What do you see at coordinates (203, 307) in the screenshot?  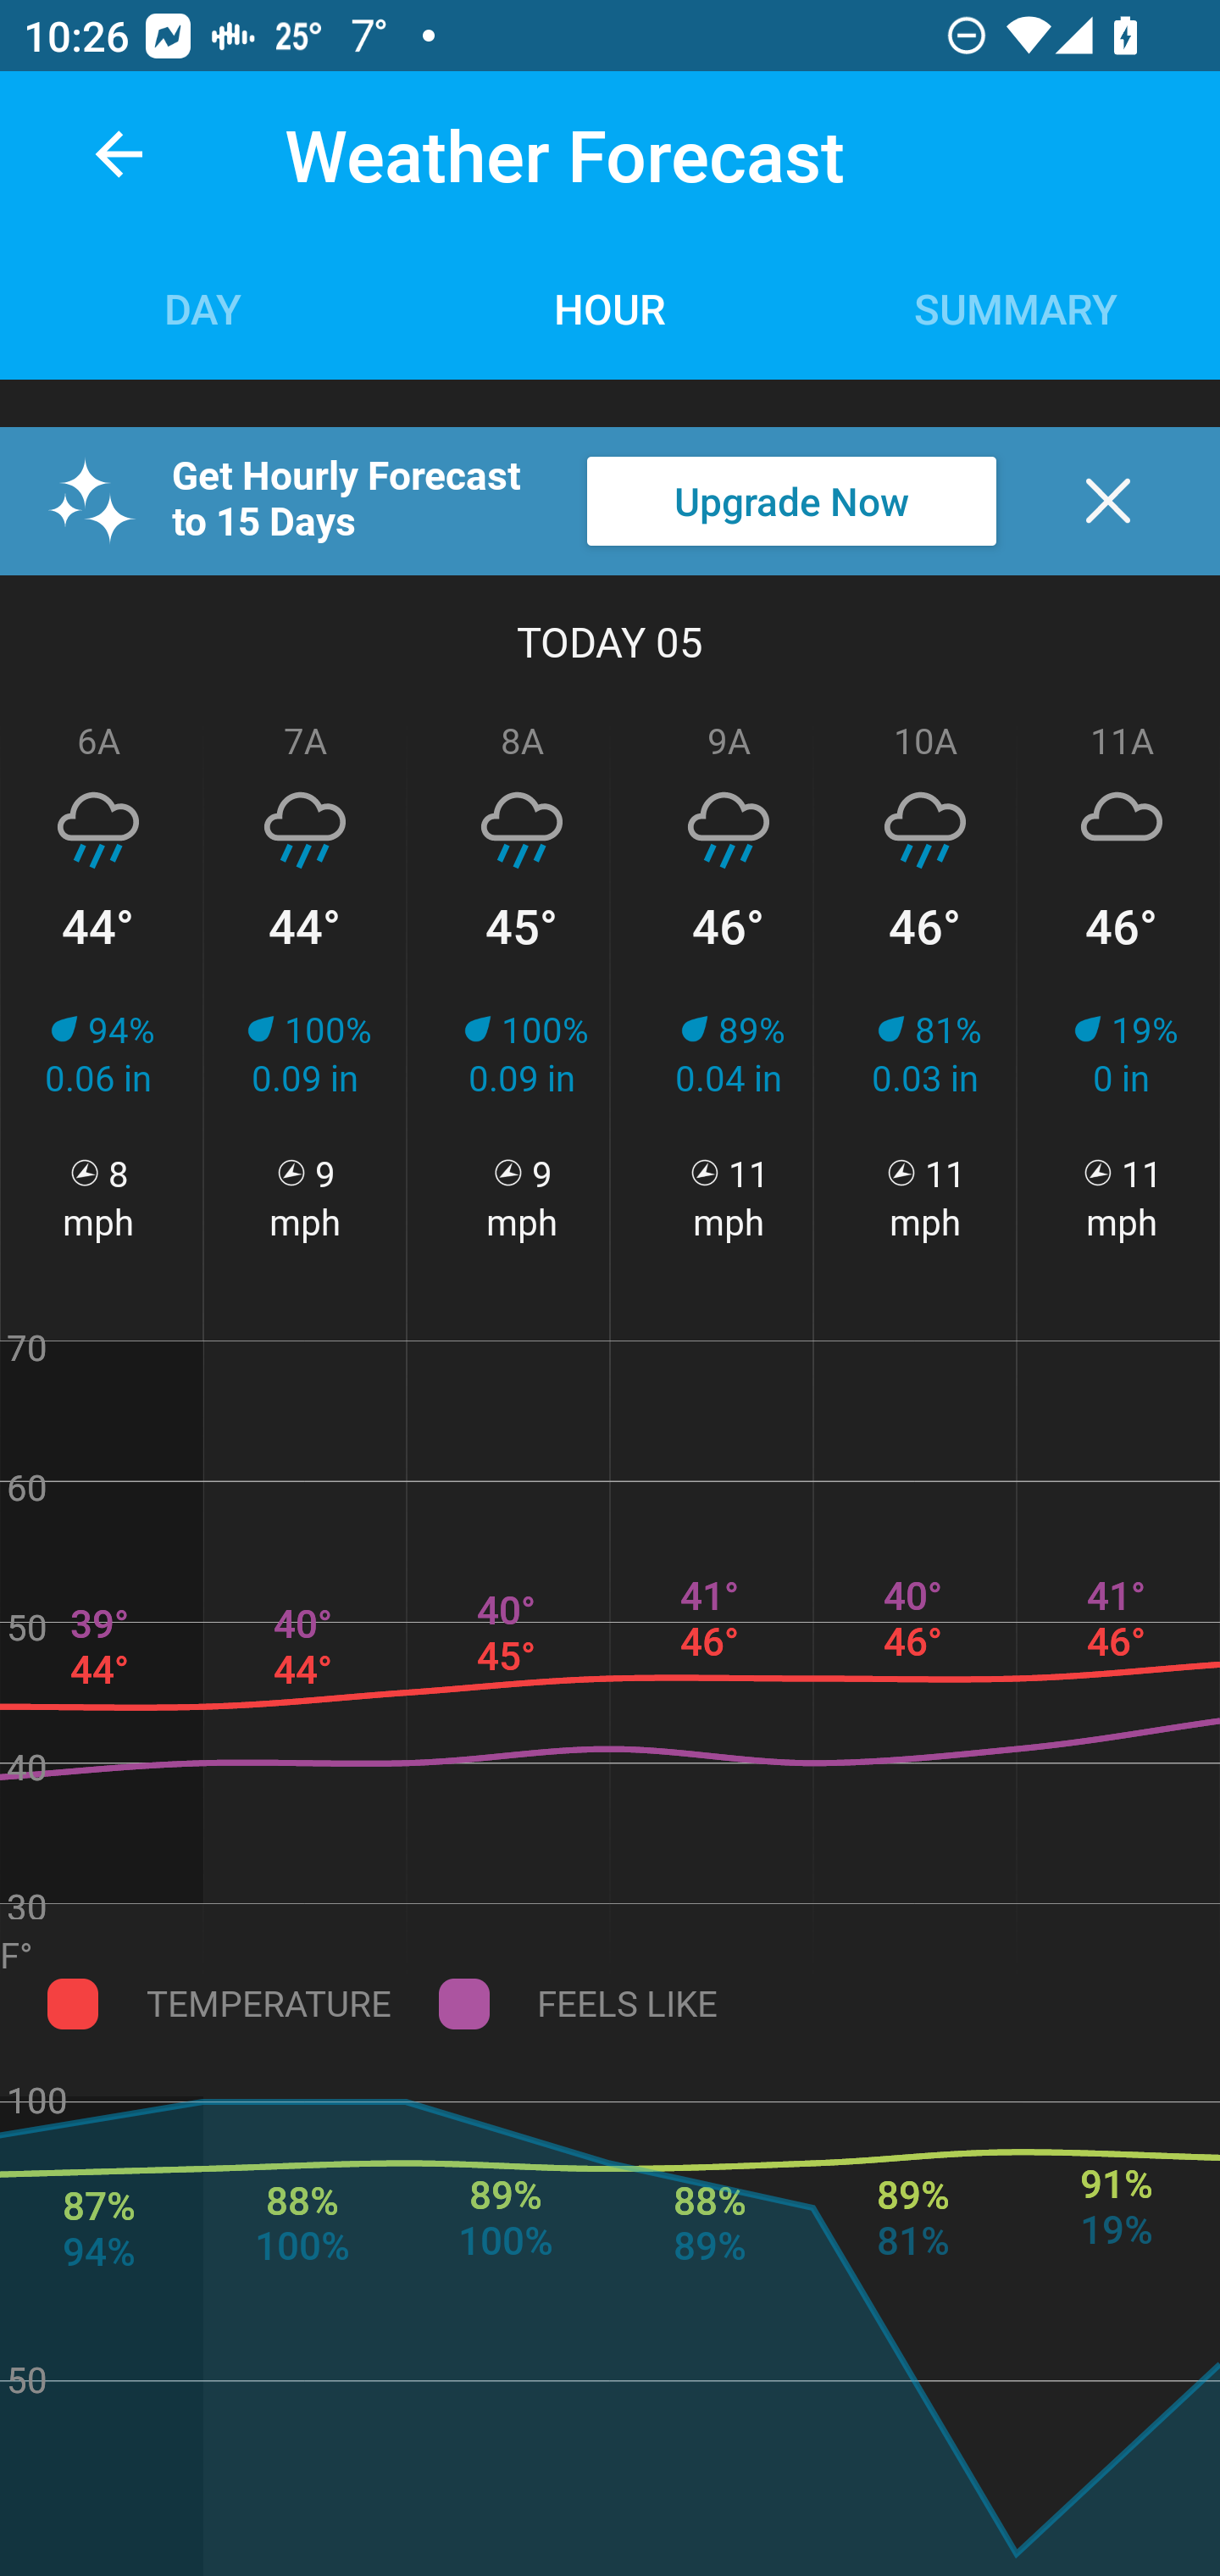 I see `Day Tab DAY` at bounding box center [203, 307].